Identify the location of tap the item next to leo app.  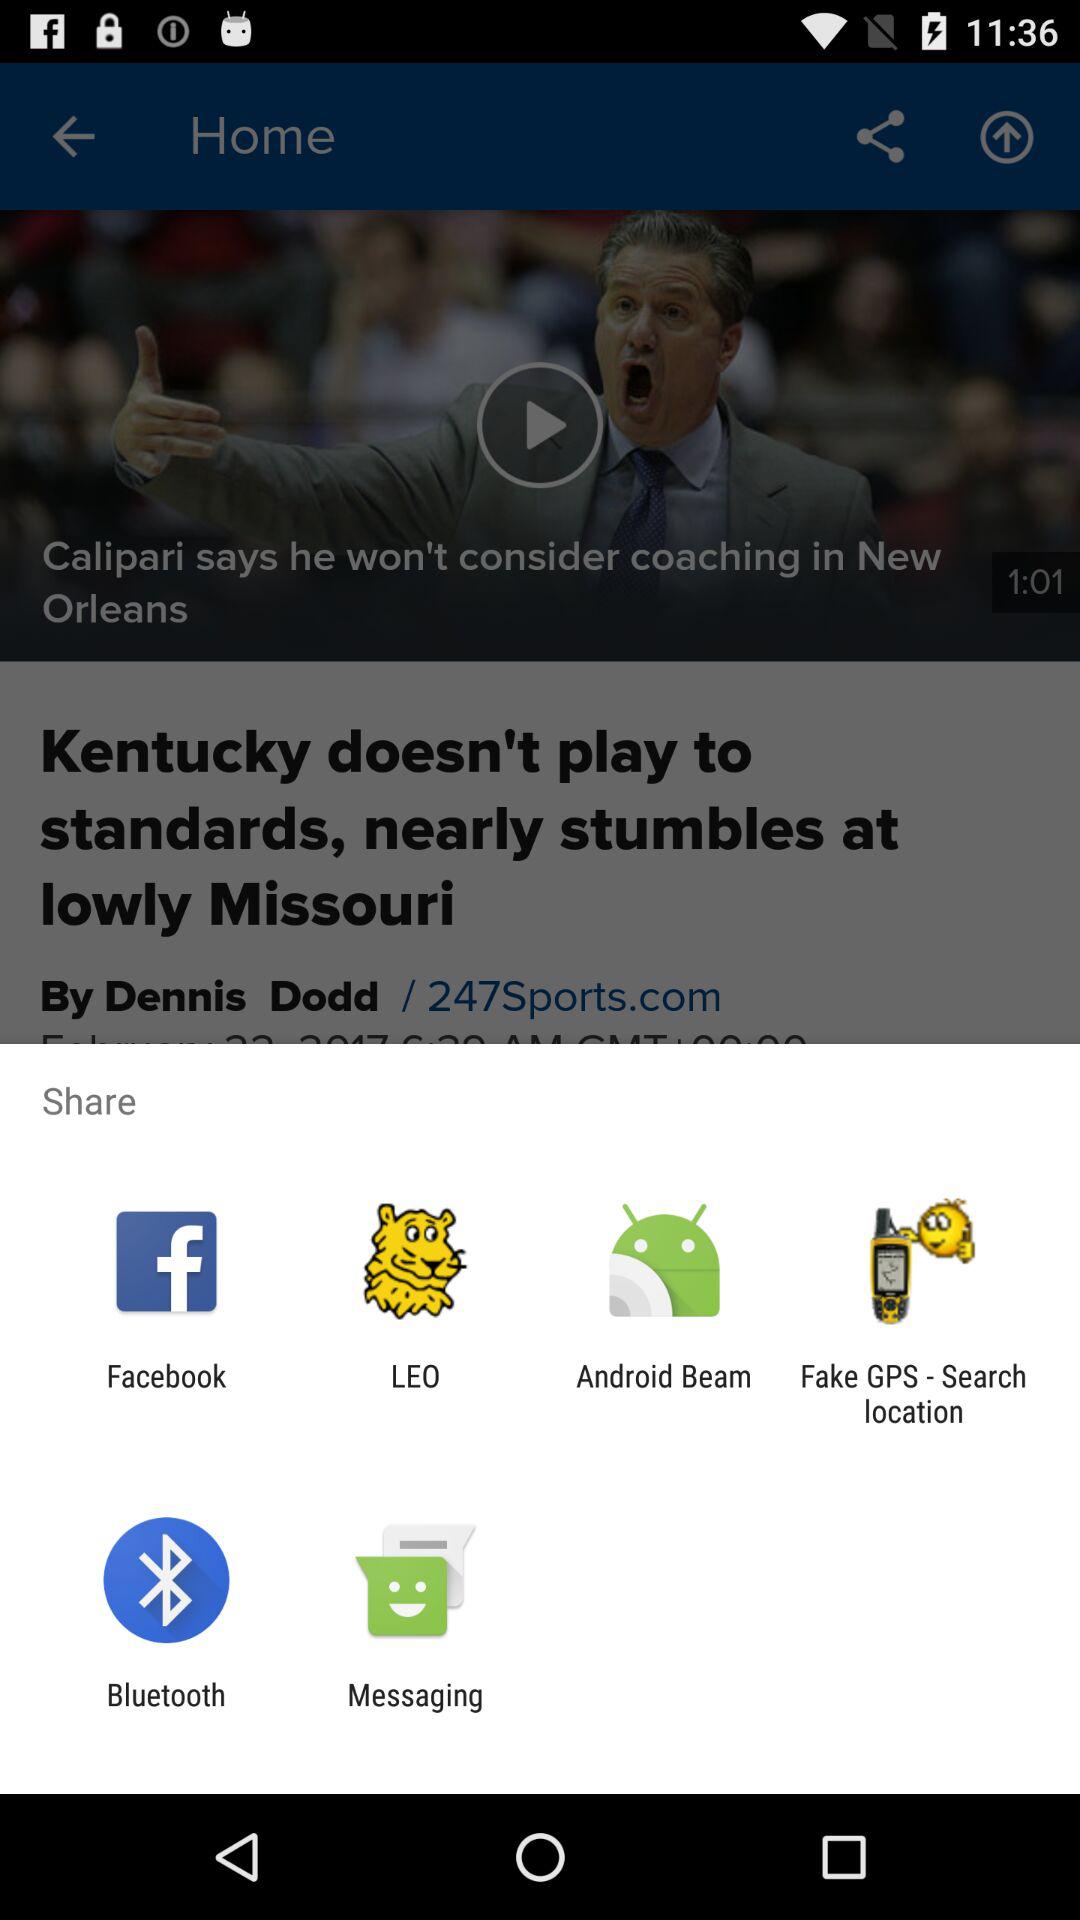
(166, 1393).